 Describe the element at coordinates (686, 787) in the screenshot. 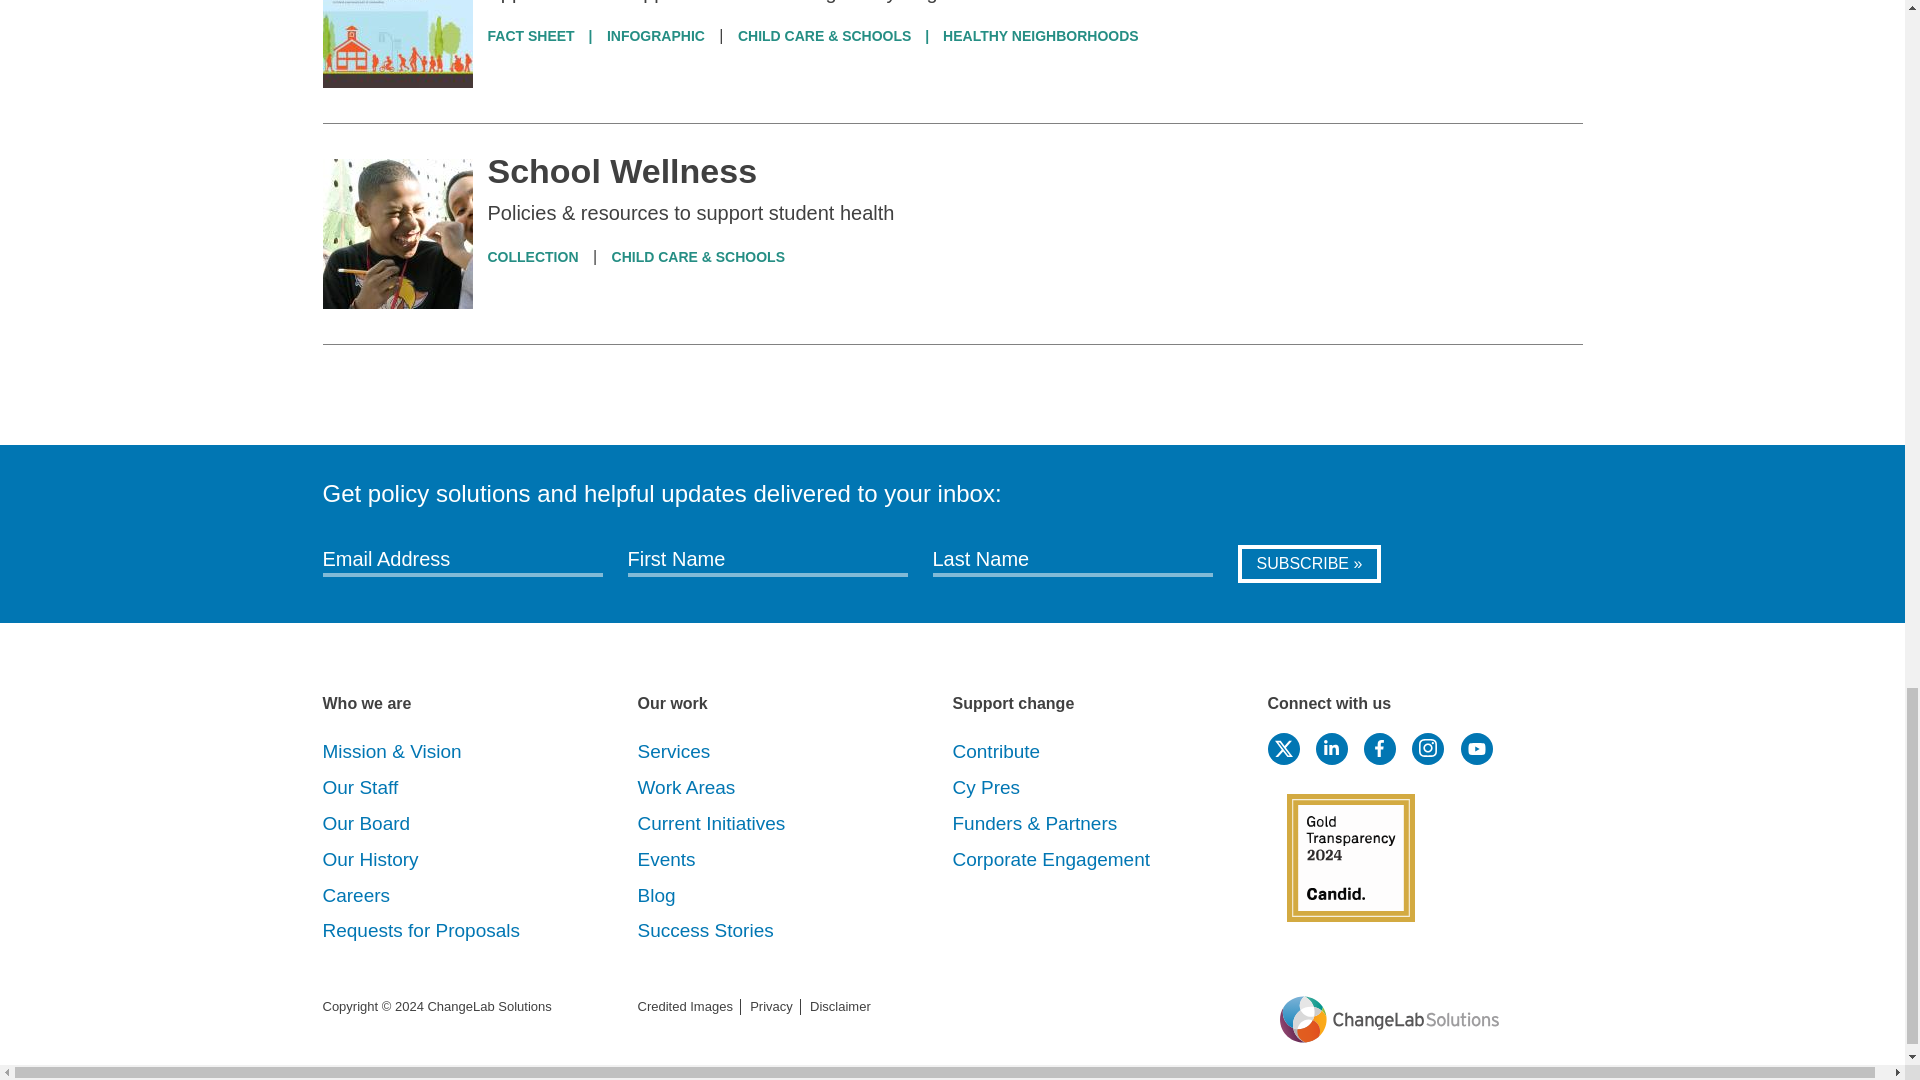

I see `Work Areas` at that location.